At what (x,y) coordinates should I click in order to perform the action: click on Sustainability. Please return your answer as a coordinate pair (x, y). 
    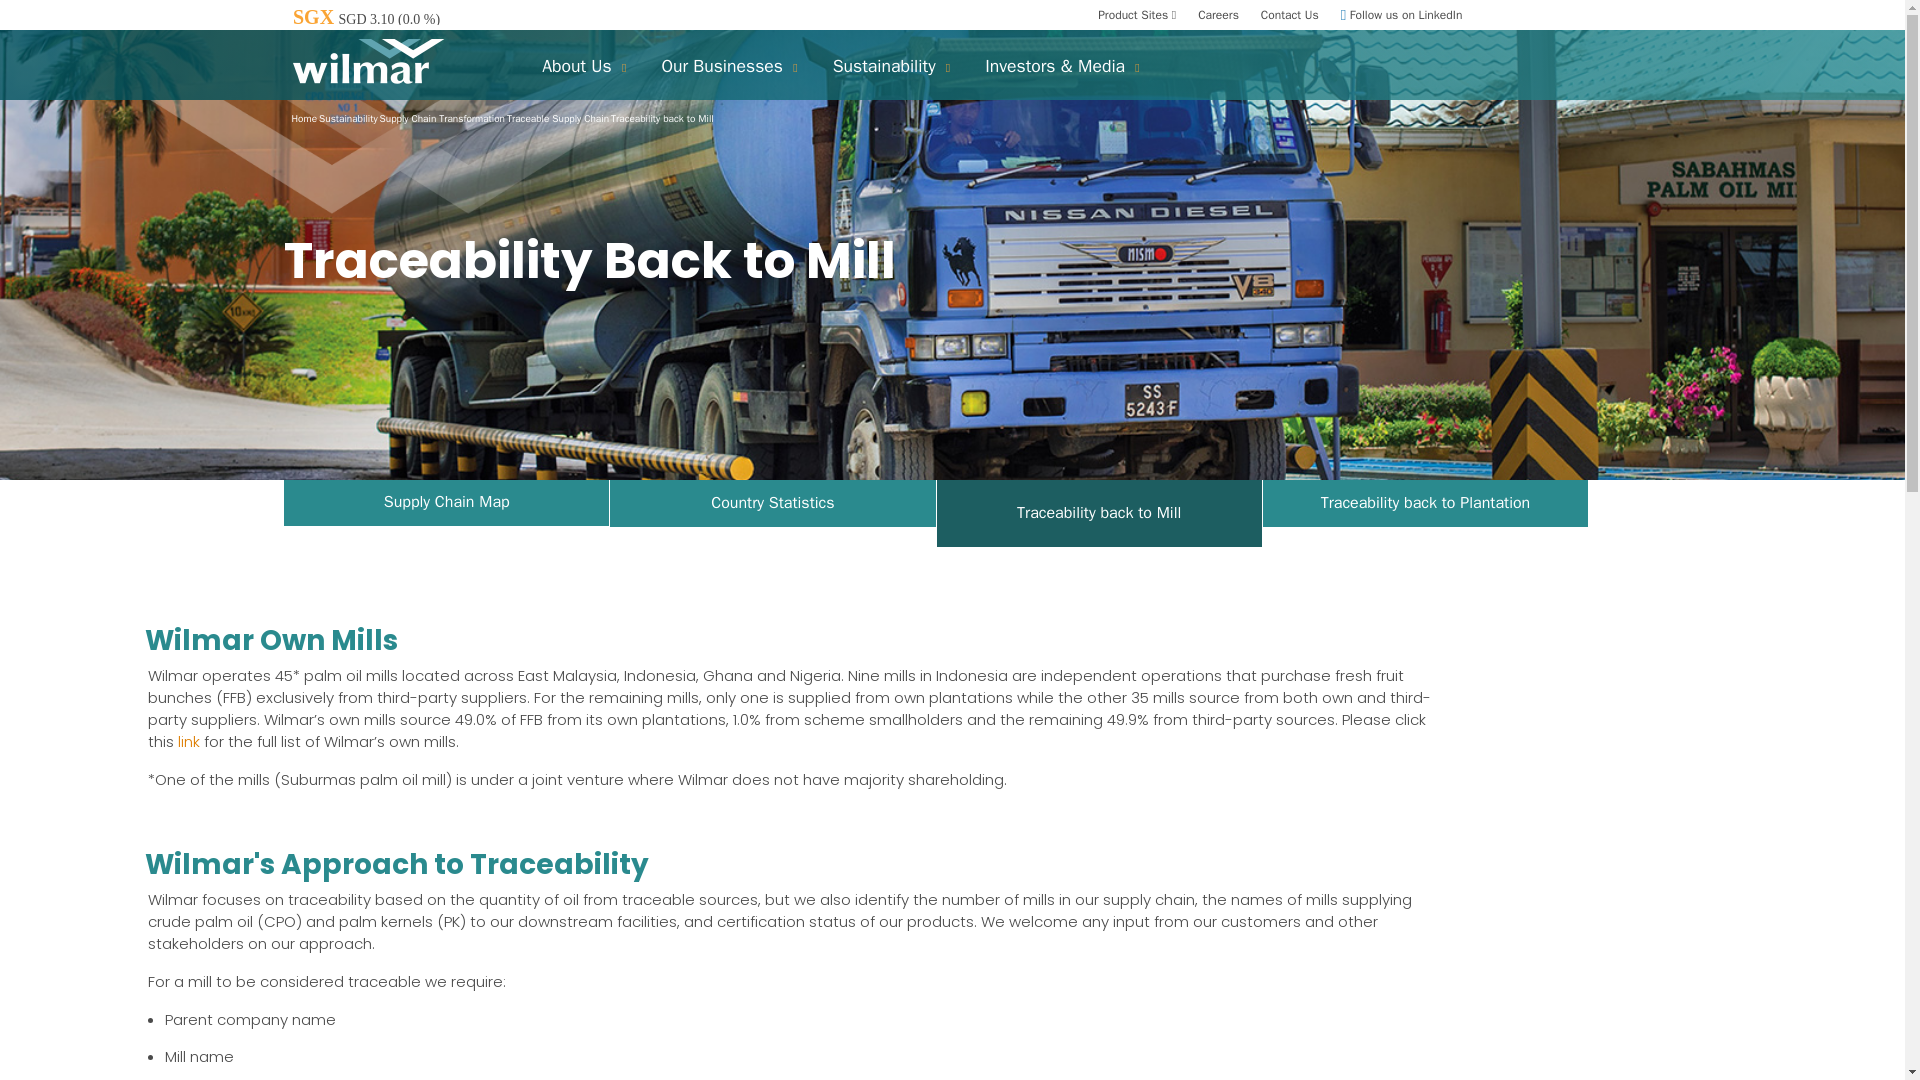
    Looking at the image, I should click on (881, 65).